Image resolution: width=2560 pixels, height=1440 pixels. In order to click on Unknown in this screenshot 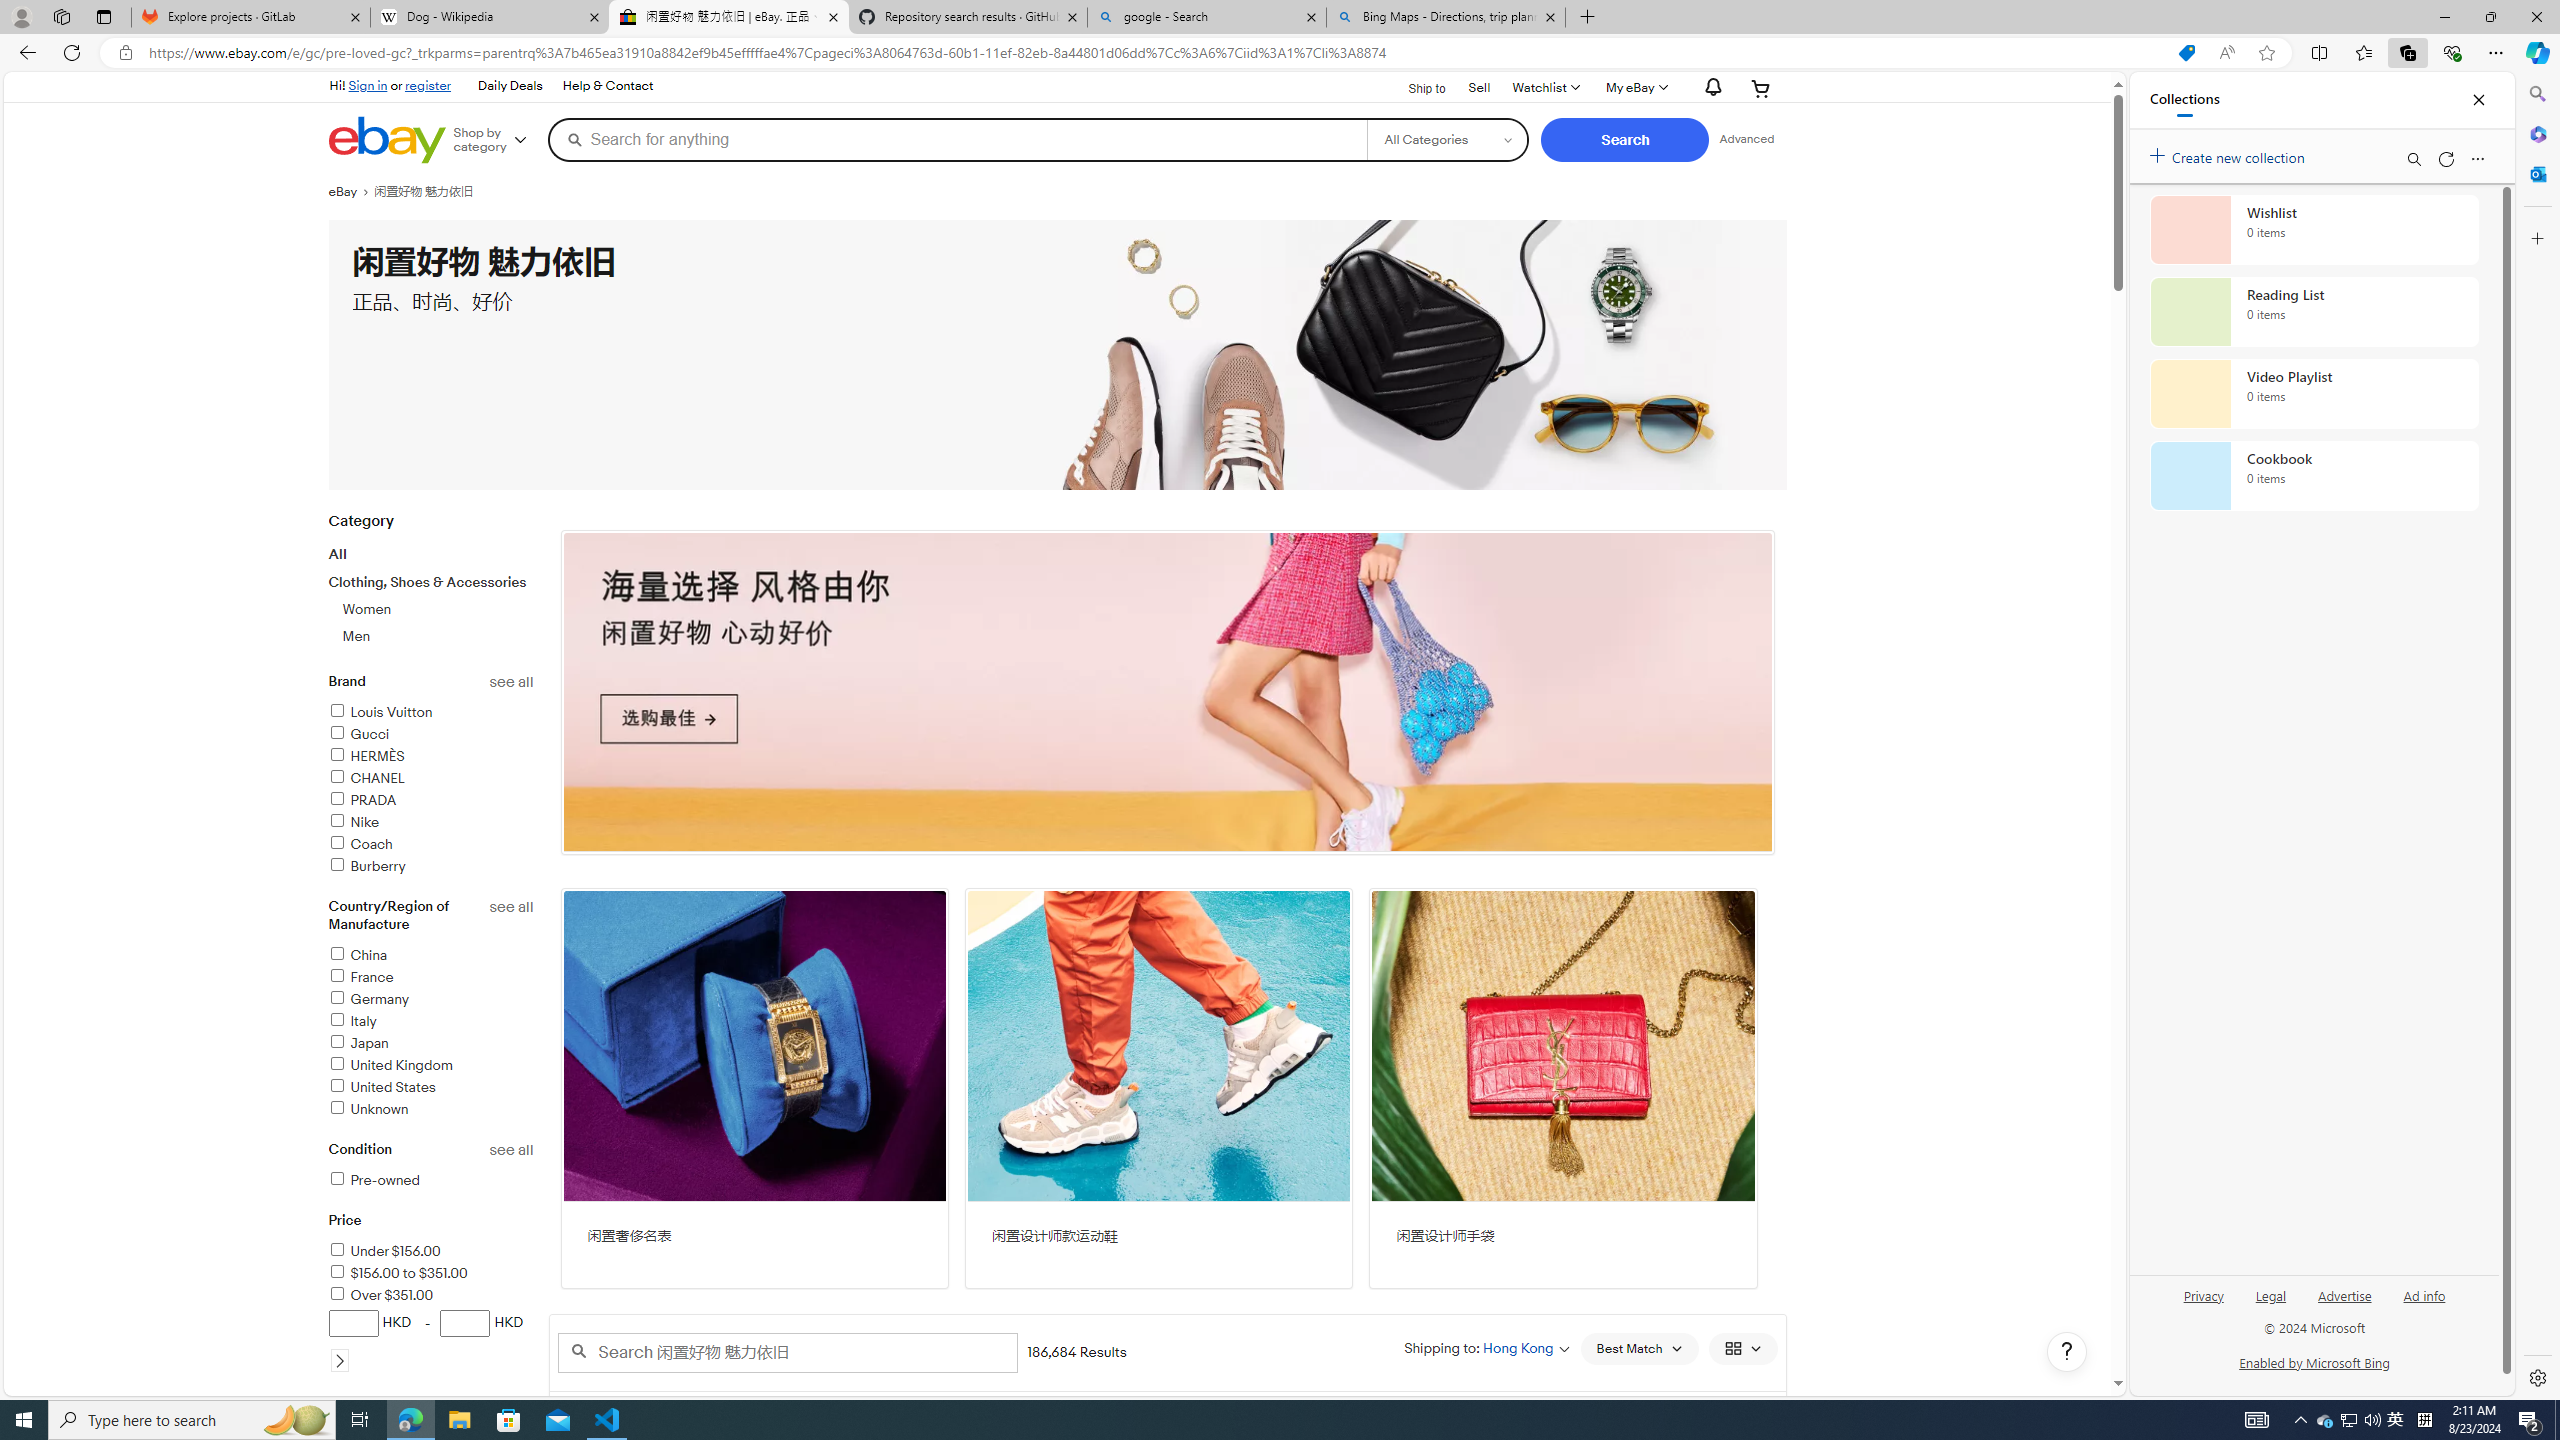, I will do `click(431, 1110)`.